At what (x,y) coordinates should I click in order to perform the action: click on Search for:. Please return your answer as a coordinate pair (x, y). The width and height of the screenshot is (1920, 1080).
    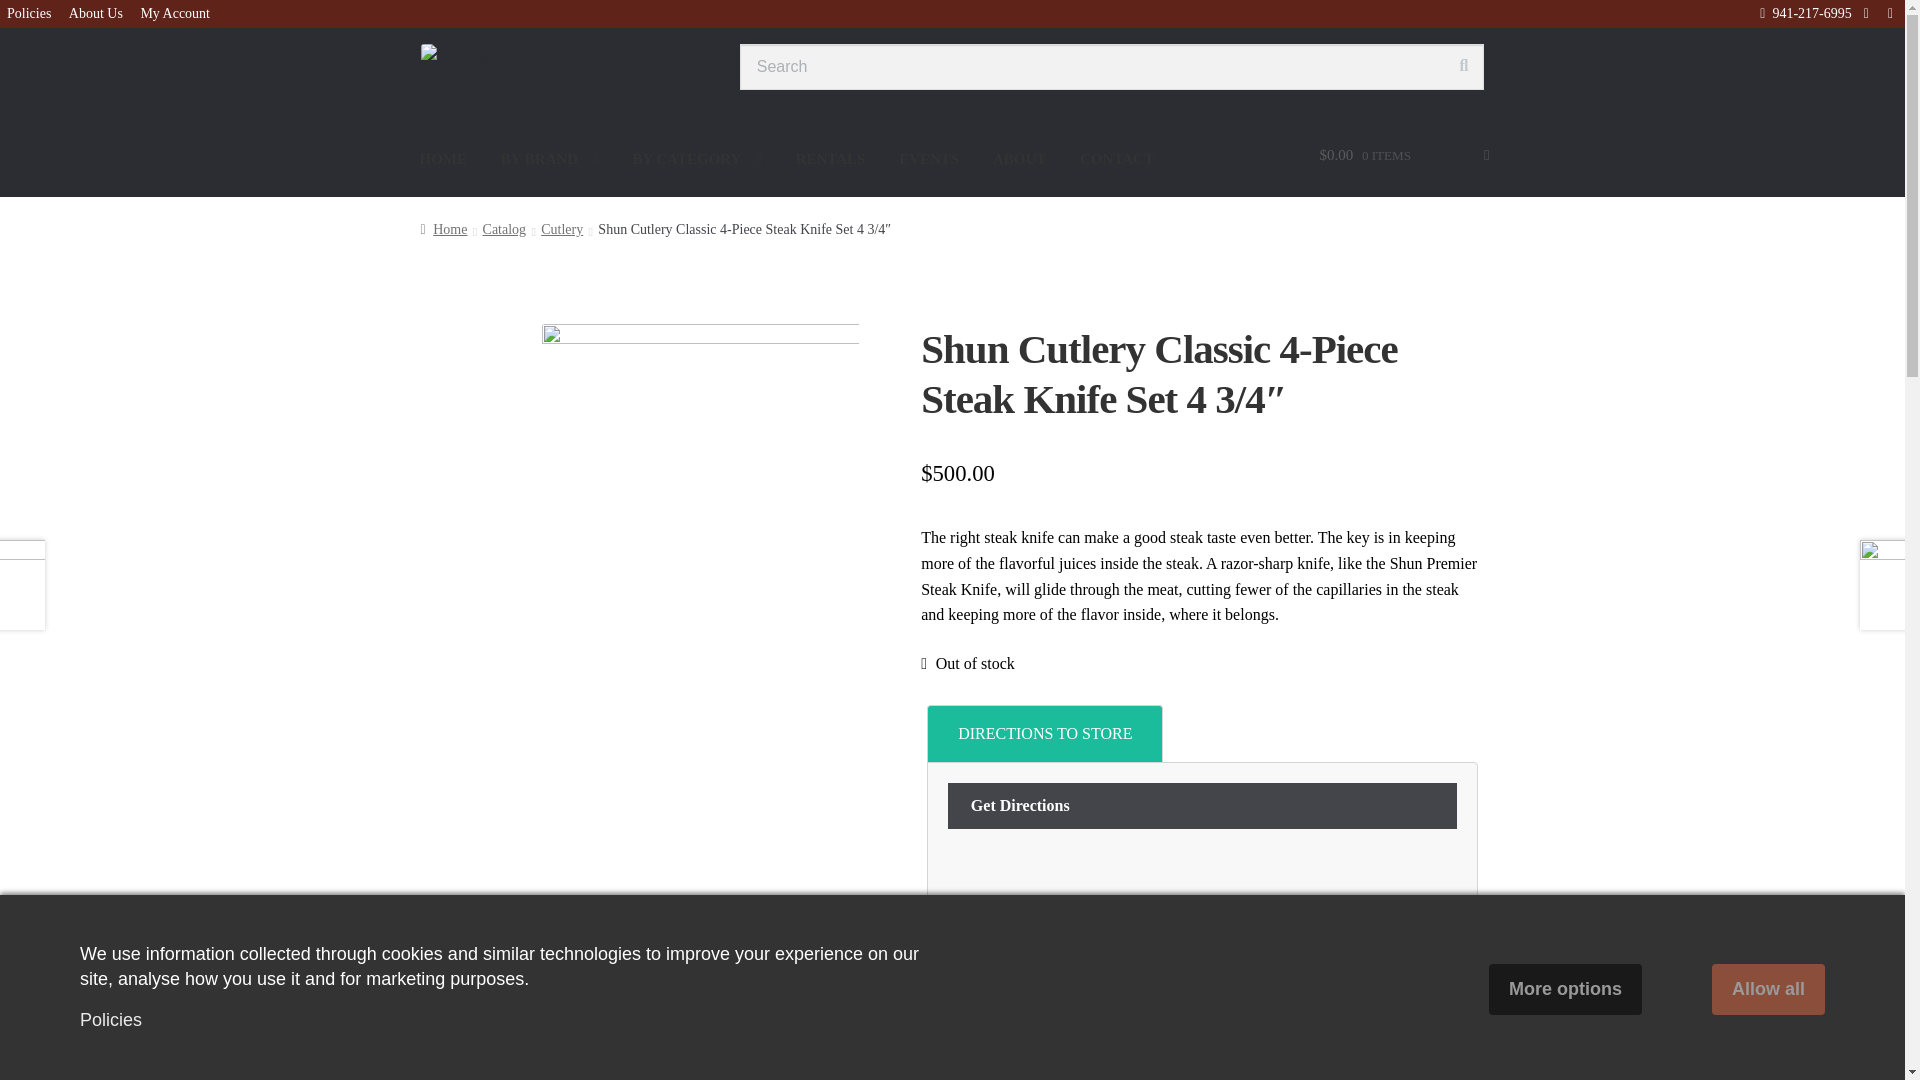
    Looking at the image, I should click on (1112, 66).